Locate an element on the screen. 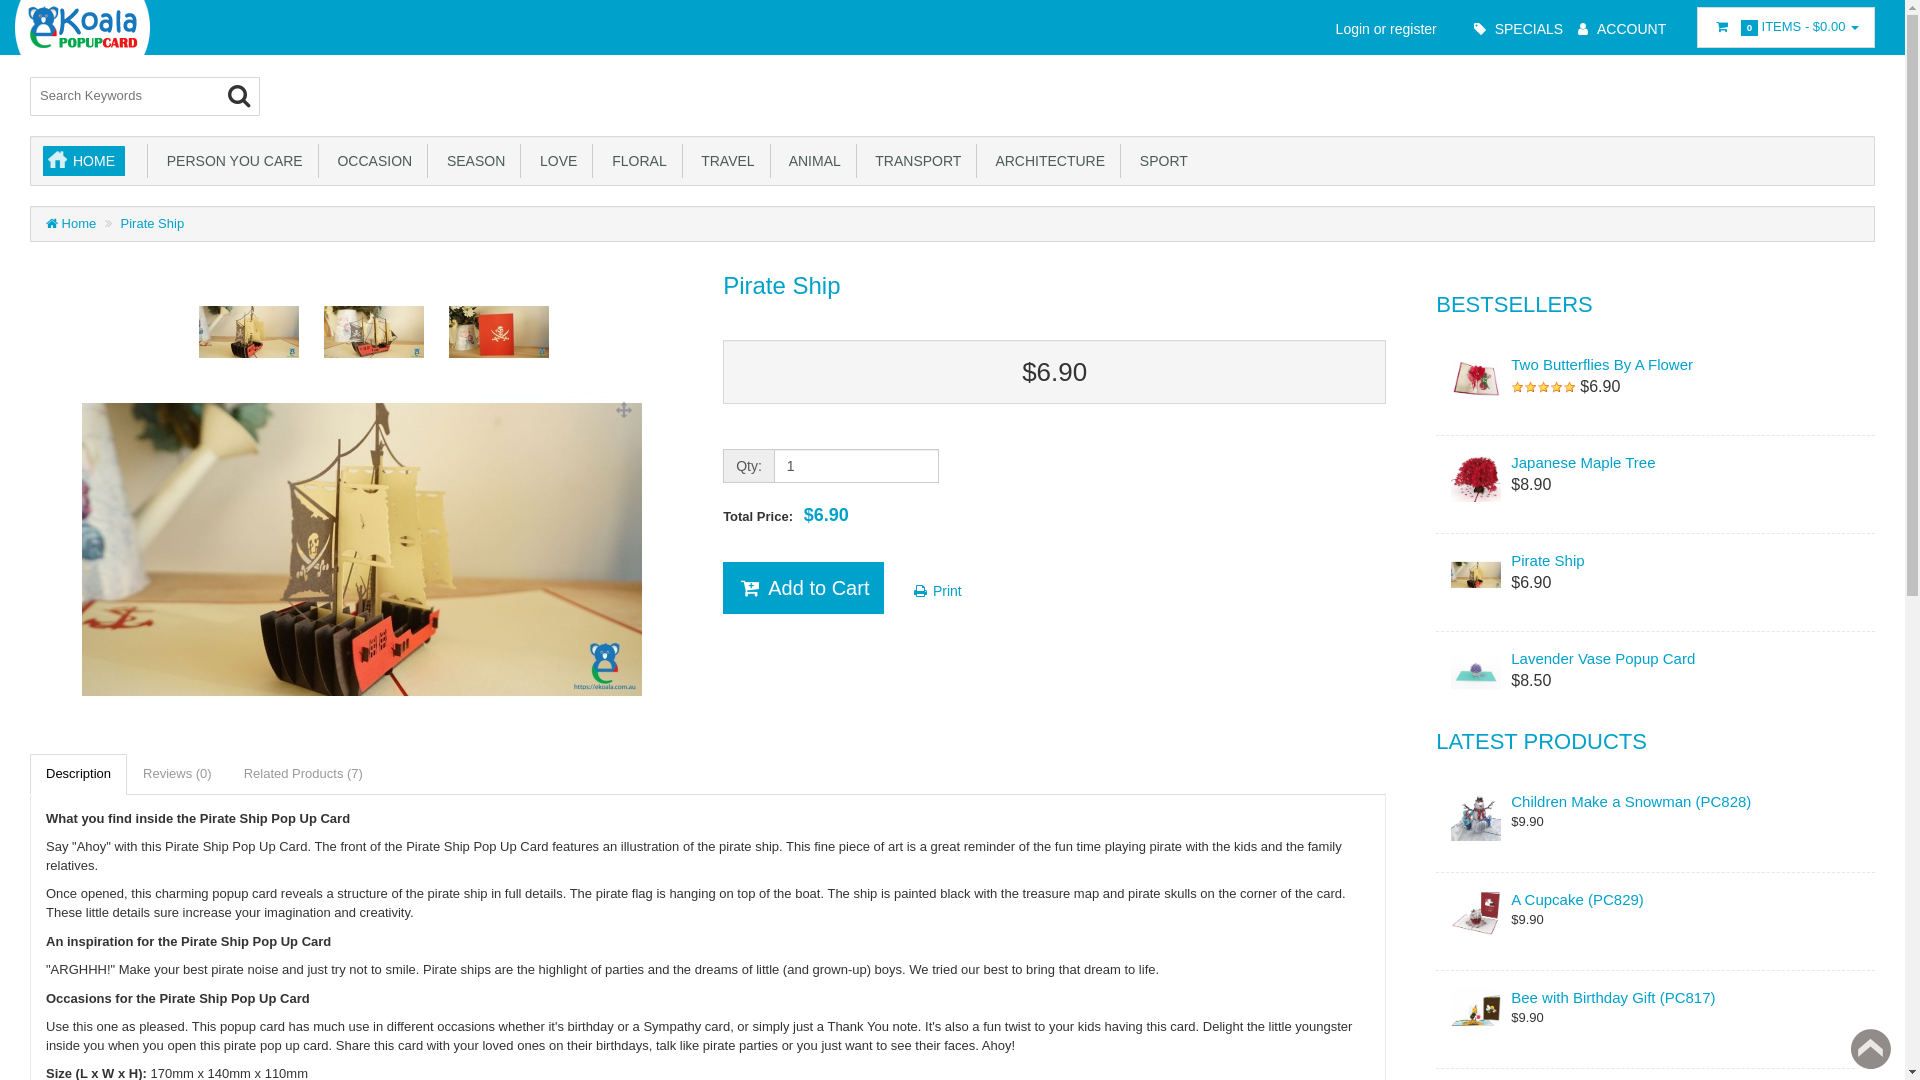    ANIMAL is located at coordinates (814, 161).